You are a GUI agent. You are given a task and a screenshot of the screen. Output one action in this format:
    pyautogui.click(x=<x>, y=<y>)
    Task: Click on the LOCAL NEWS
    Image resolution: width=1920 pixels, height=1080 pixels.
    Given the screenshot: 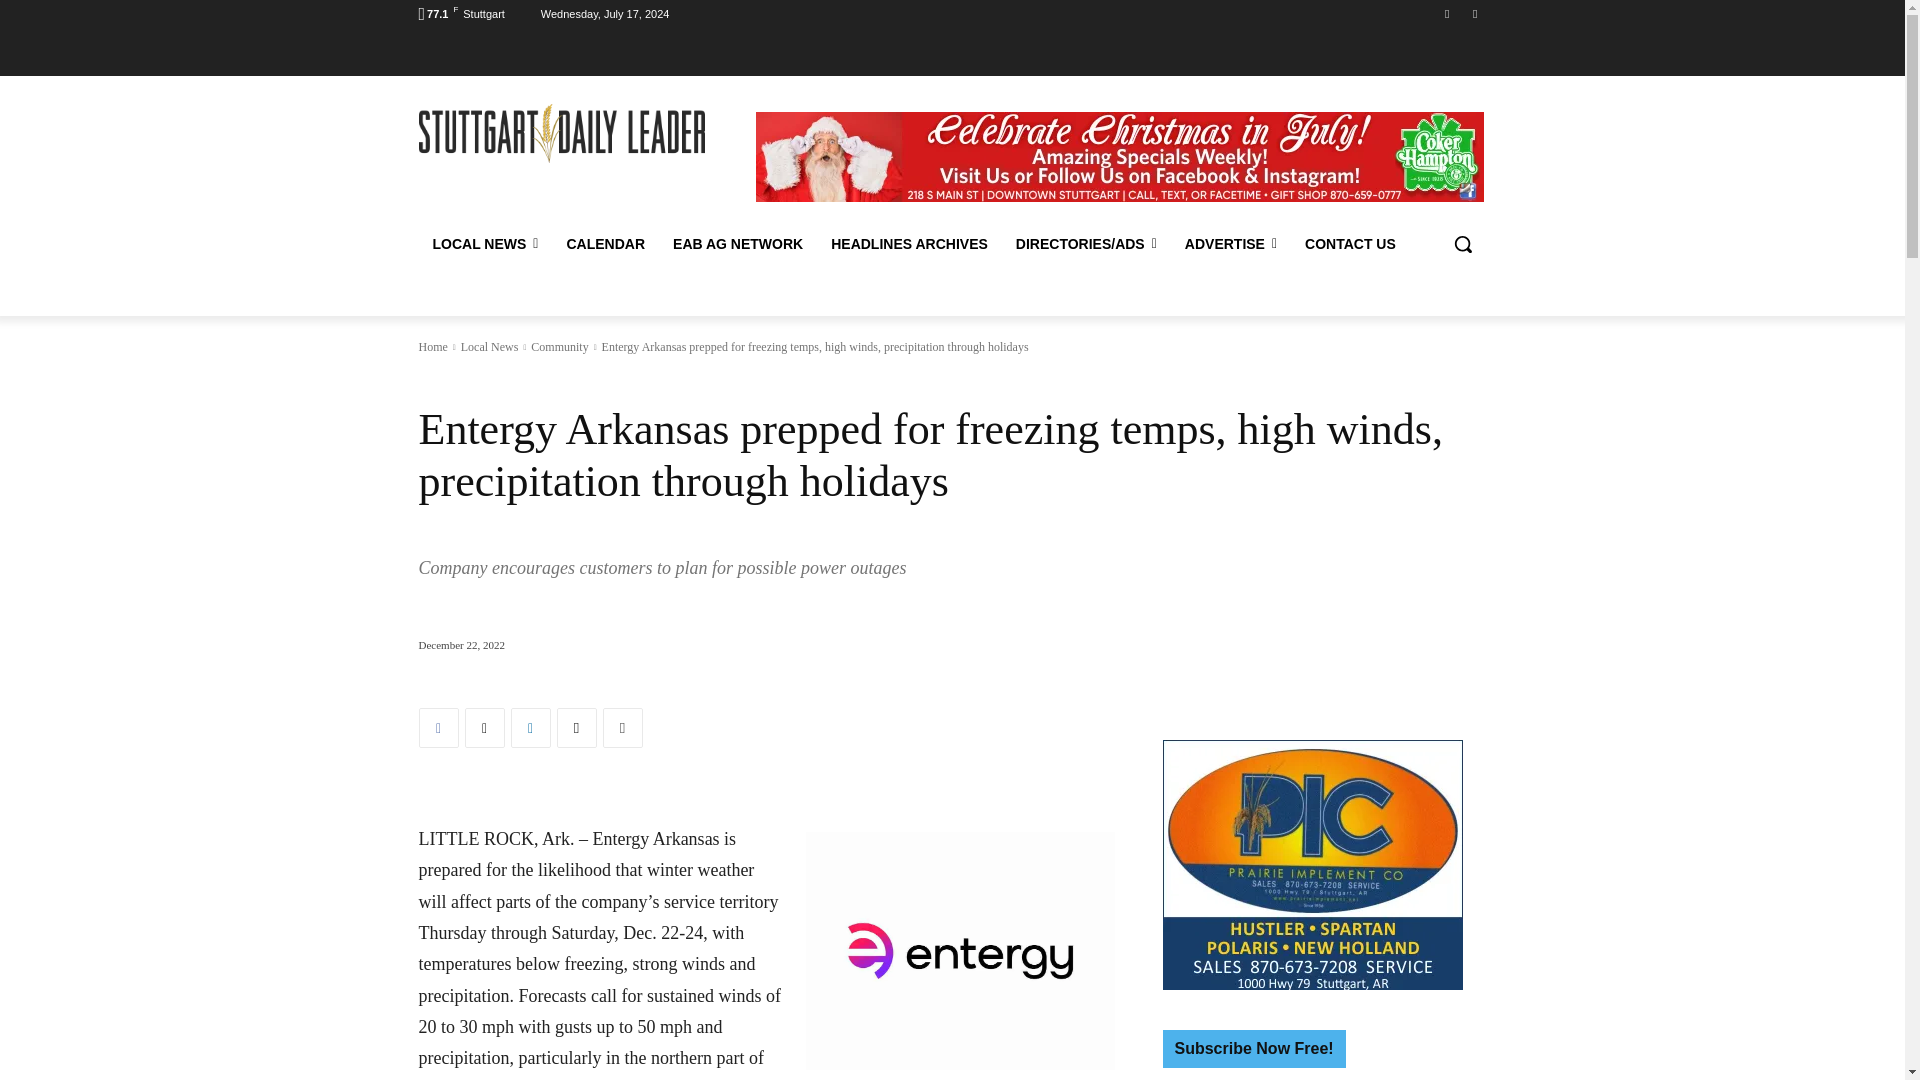 What is the action you would take?
    pyautogui.click(x=485, y=244)
    